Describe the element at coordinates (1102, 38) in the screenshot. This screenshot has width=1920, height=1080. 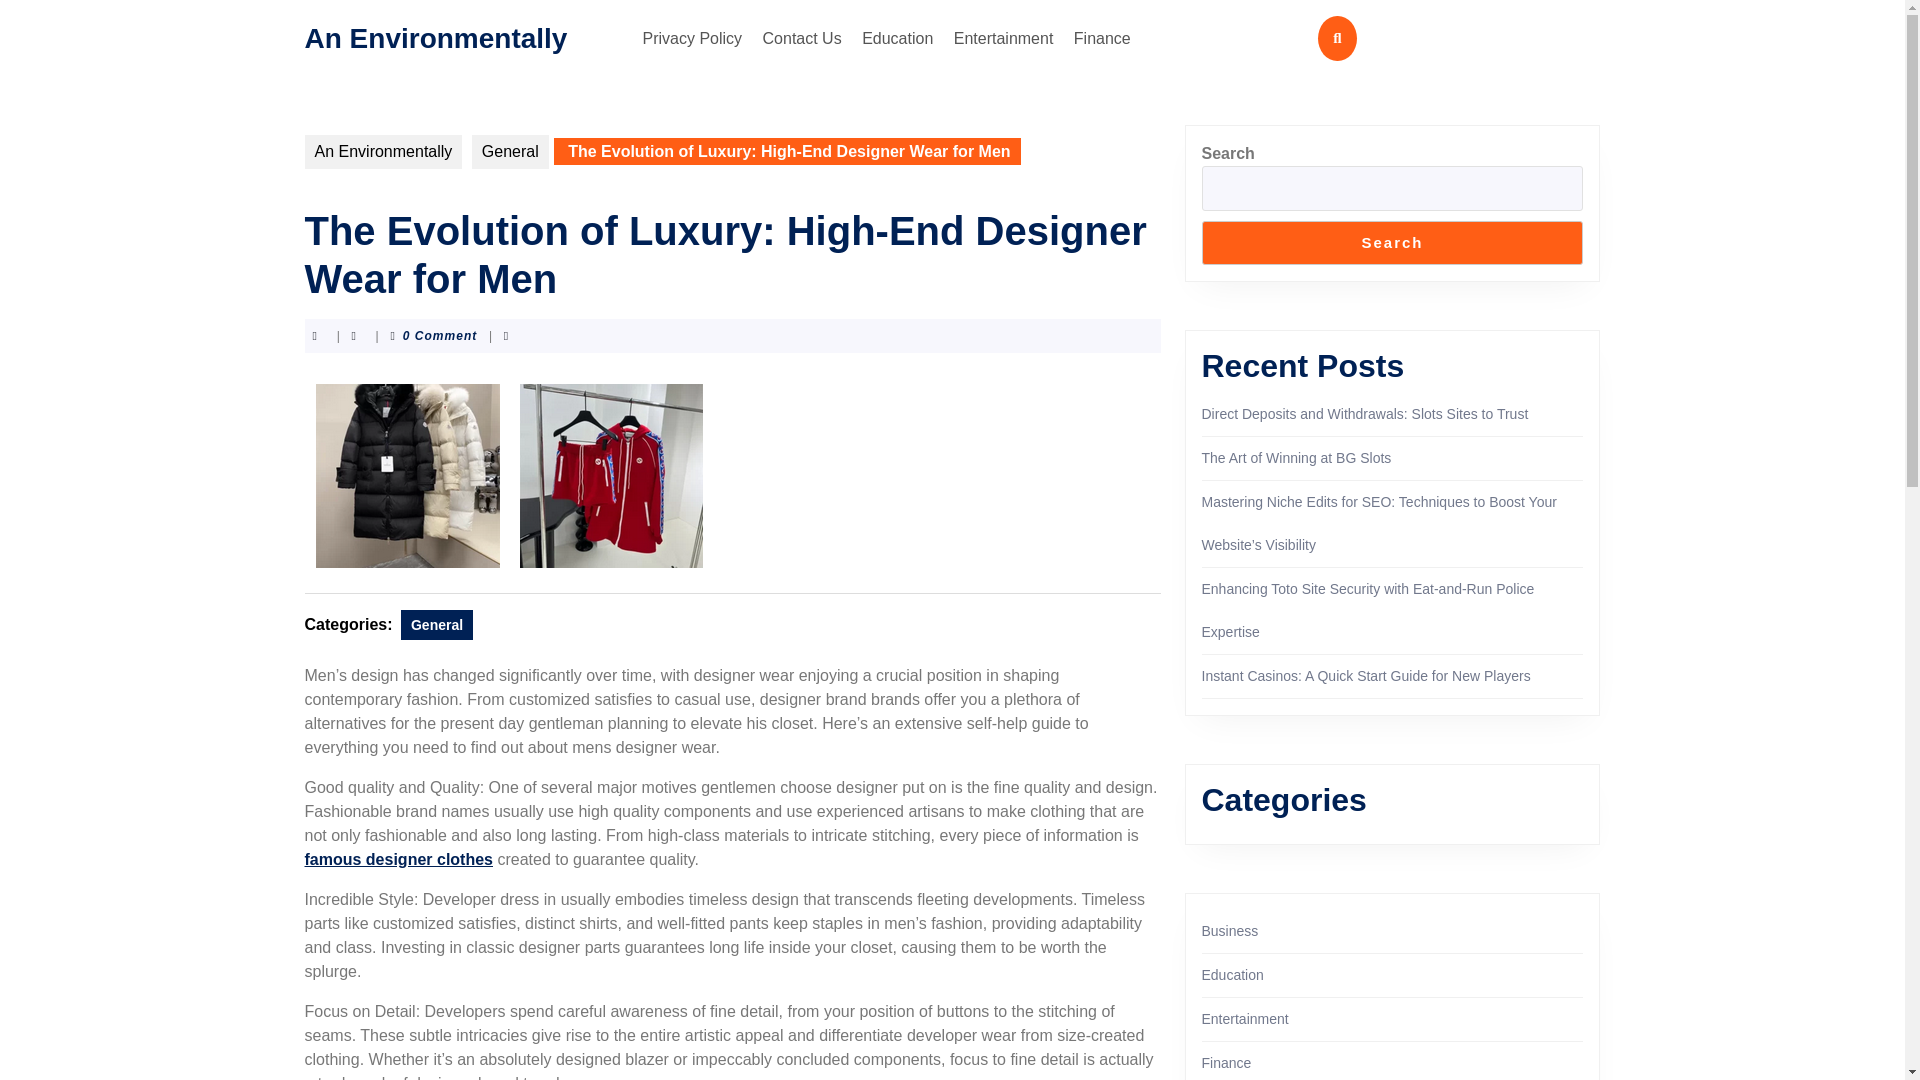
I see `Finance` at that location.